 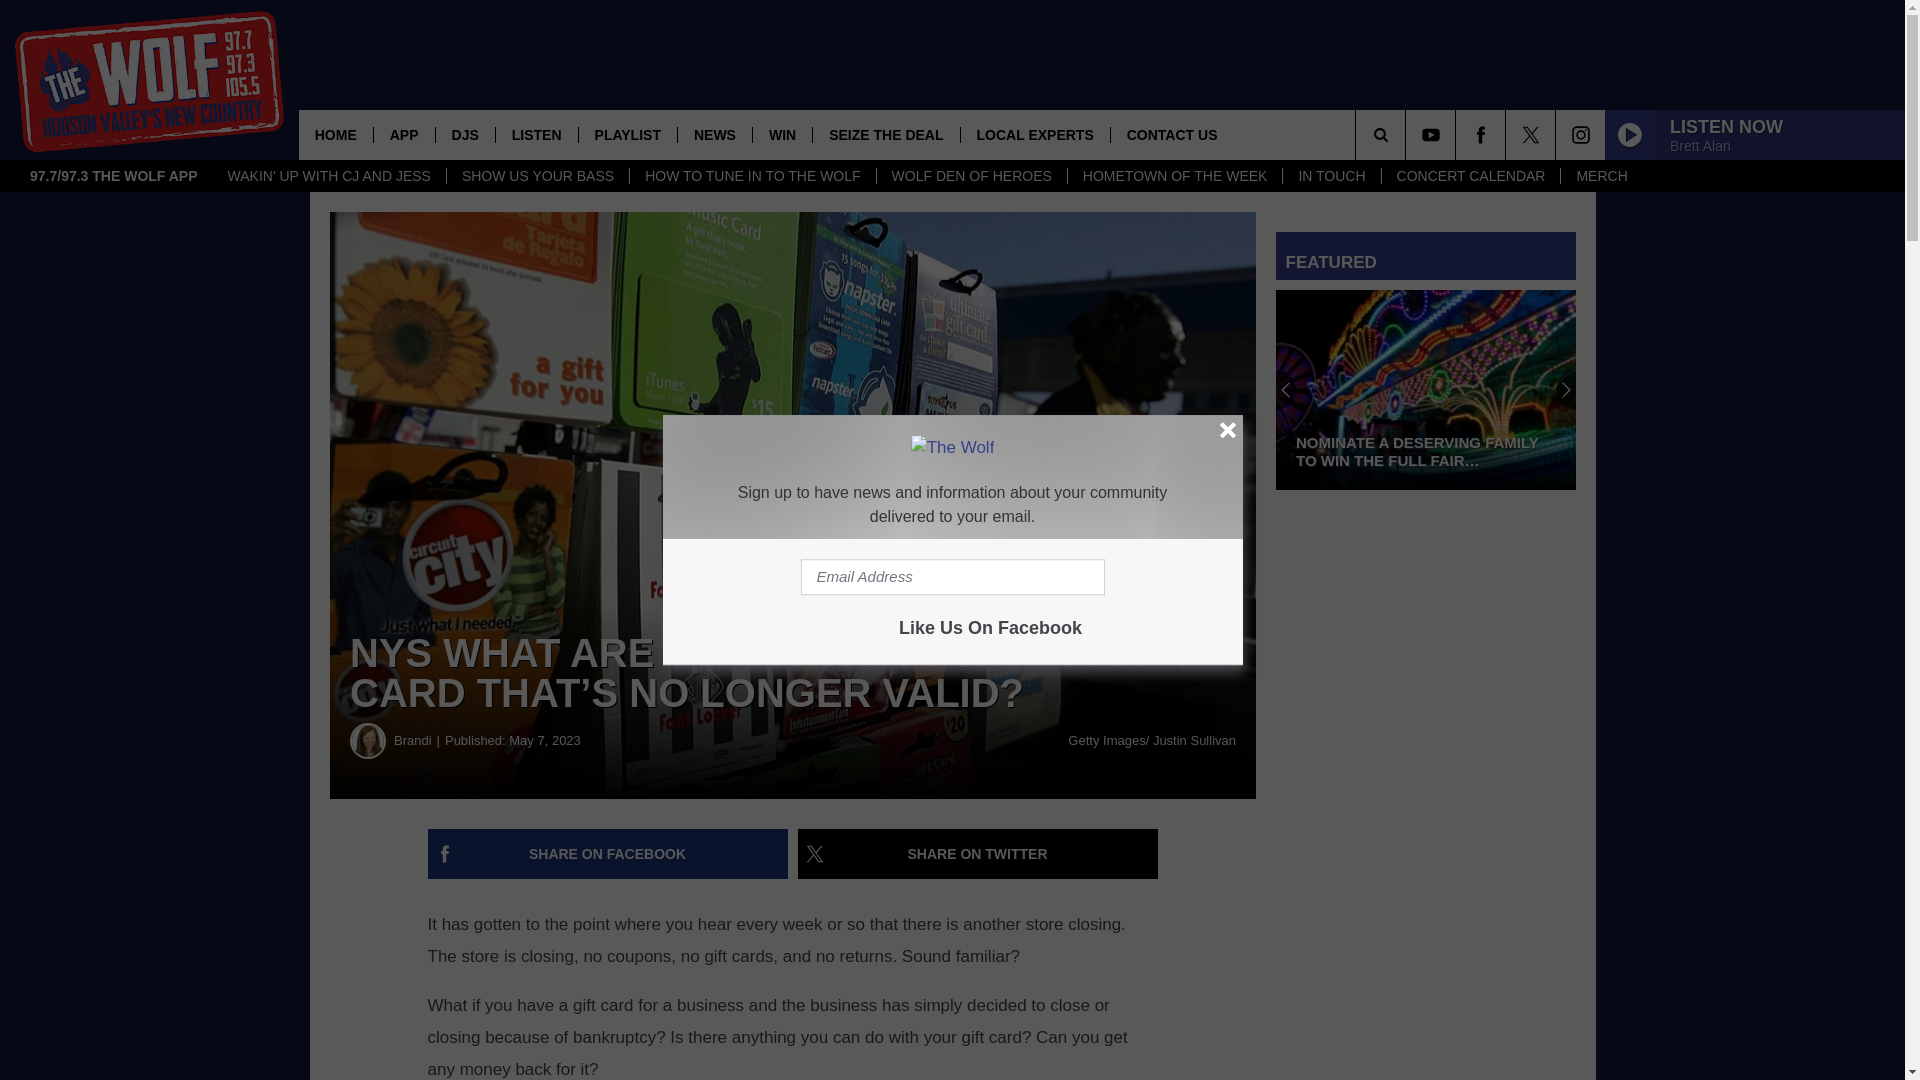 What do you see at coordinates (536, 134) in the screenshot?
I see `LISTEN` at bounding box center [536, 134].